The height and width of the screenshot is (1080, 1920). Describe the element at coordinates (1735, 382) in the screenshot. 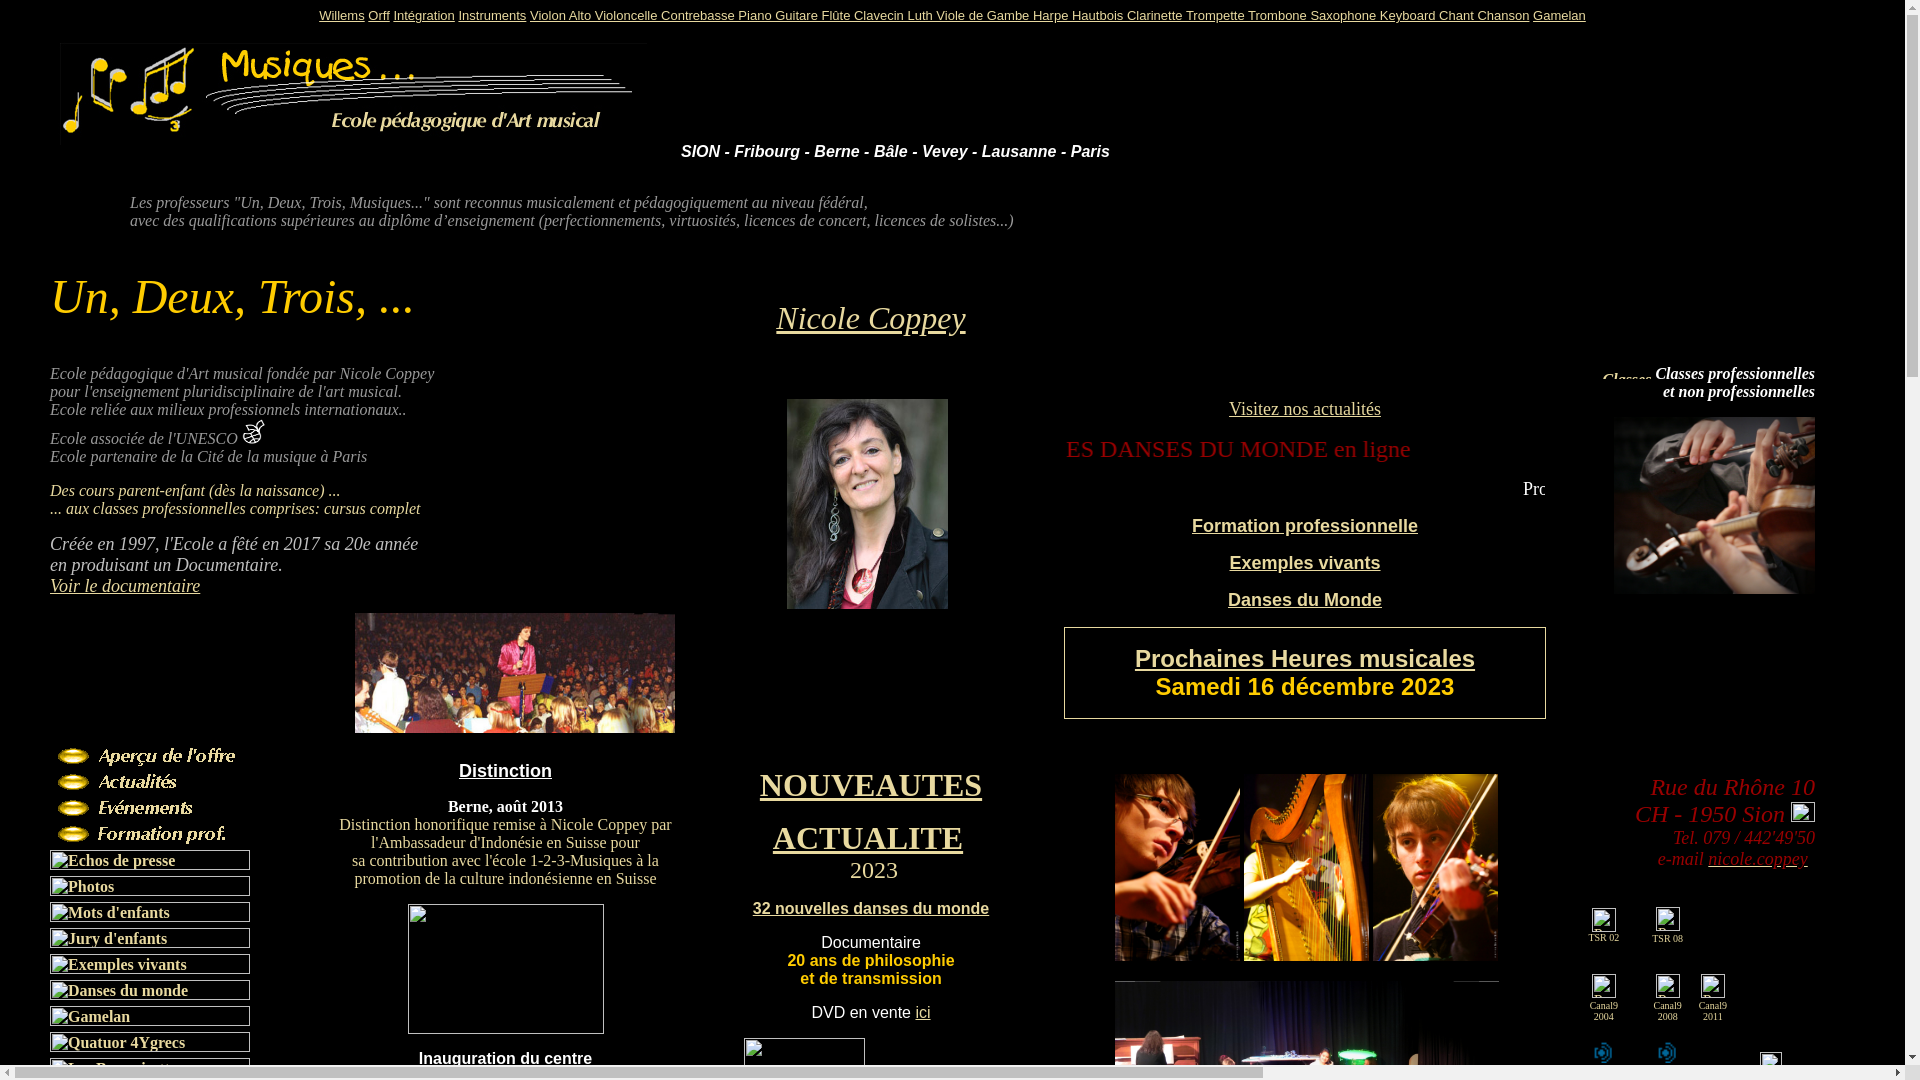

I see `Classes professionnelles
et non professionnelles` at that location.